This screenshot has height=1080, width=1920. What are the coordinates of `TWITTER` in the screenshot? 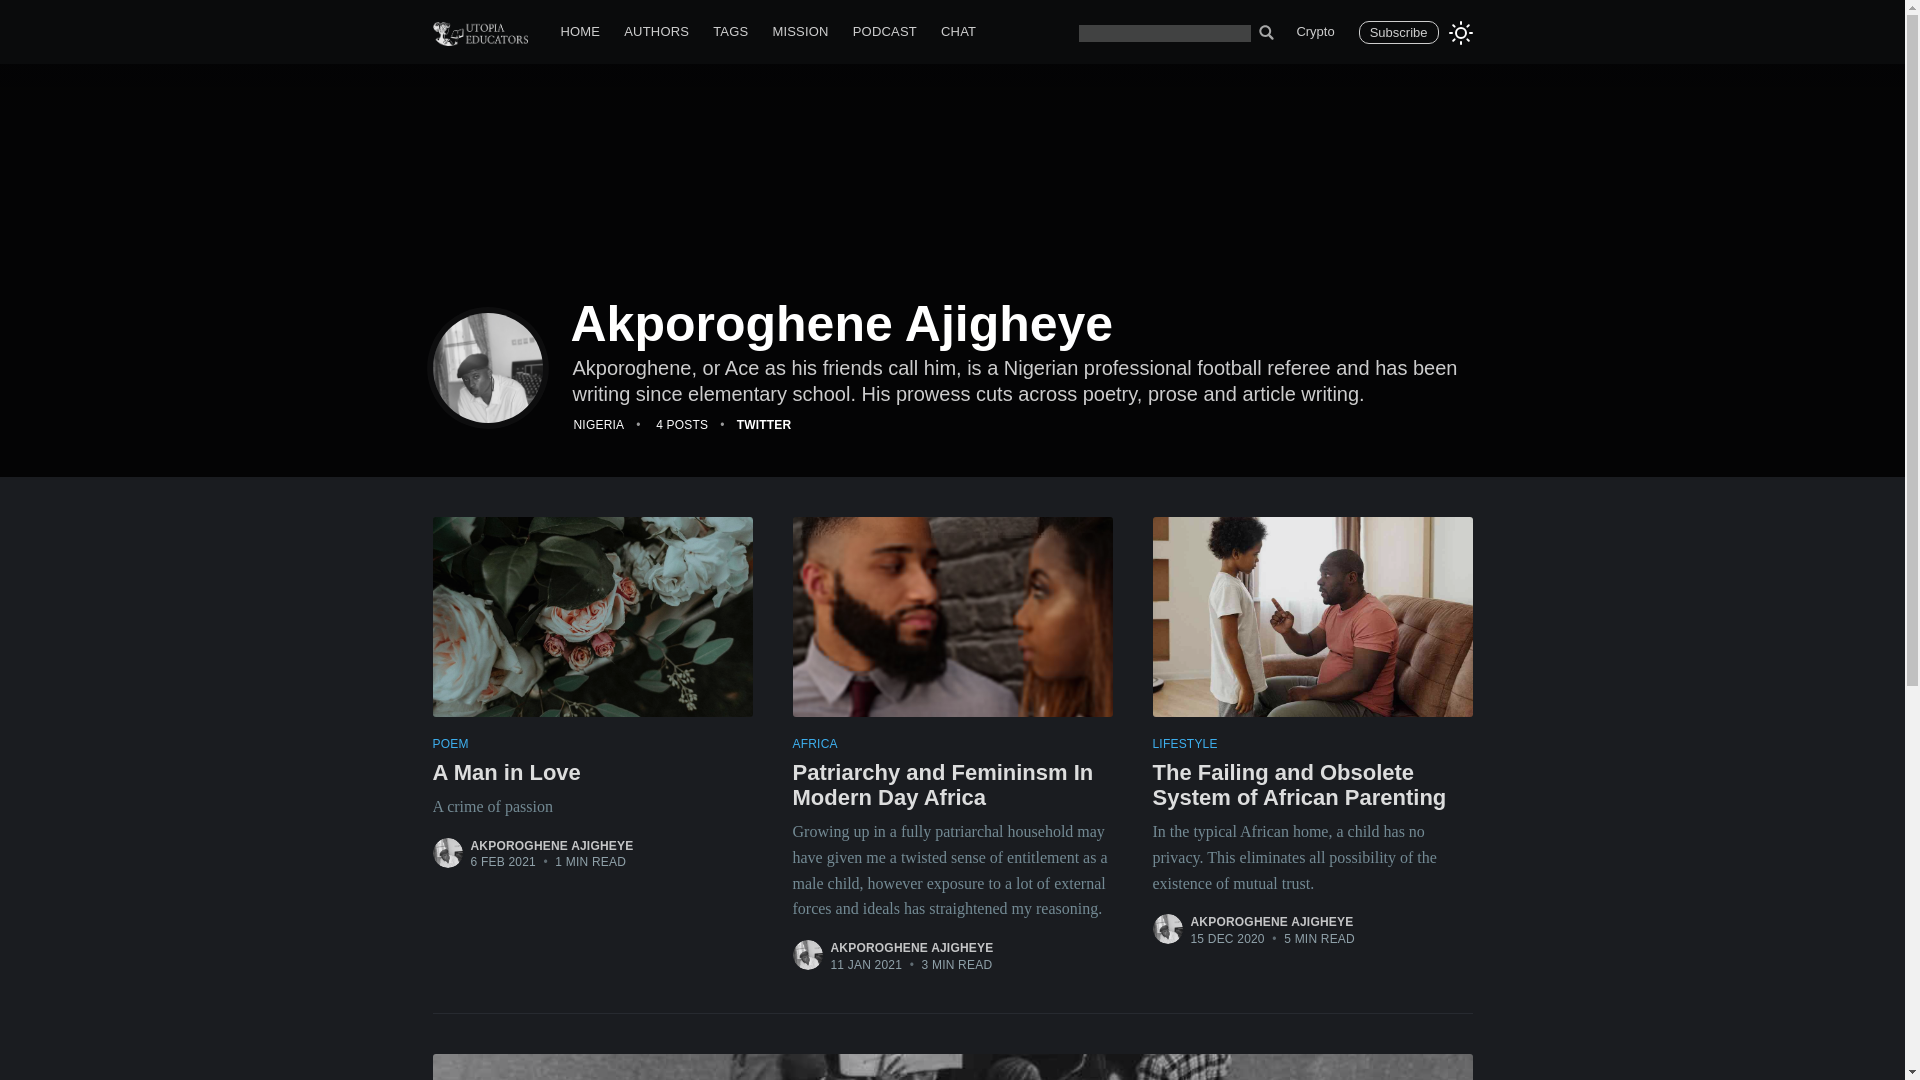 It's located at (764, 424).